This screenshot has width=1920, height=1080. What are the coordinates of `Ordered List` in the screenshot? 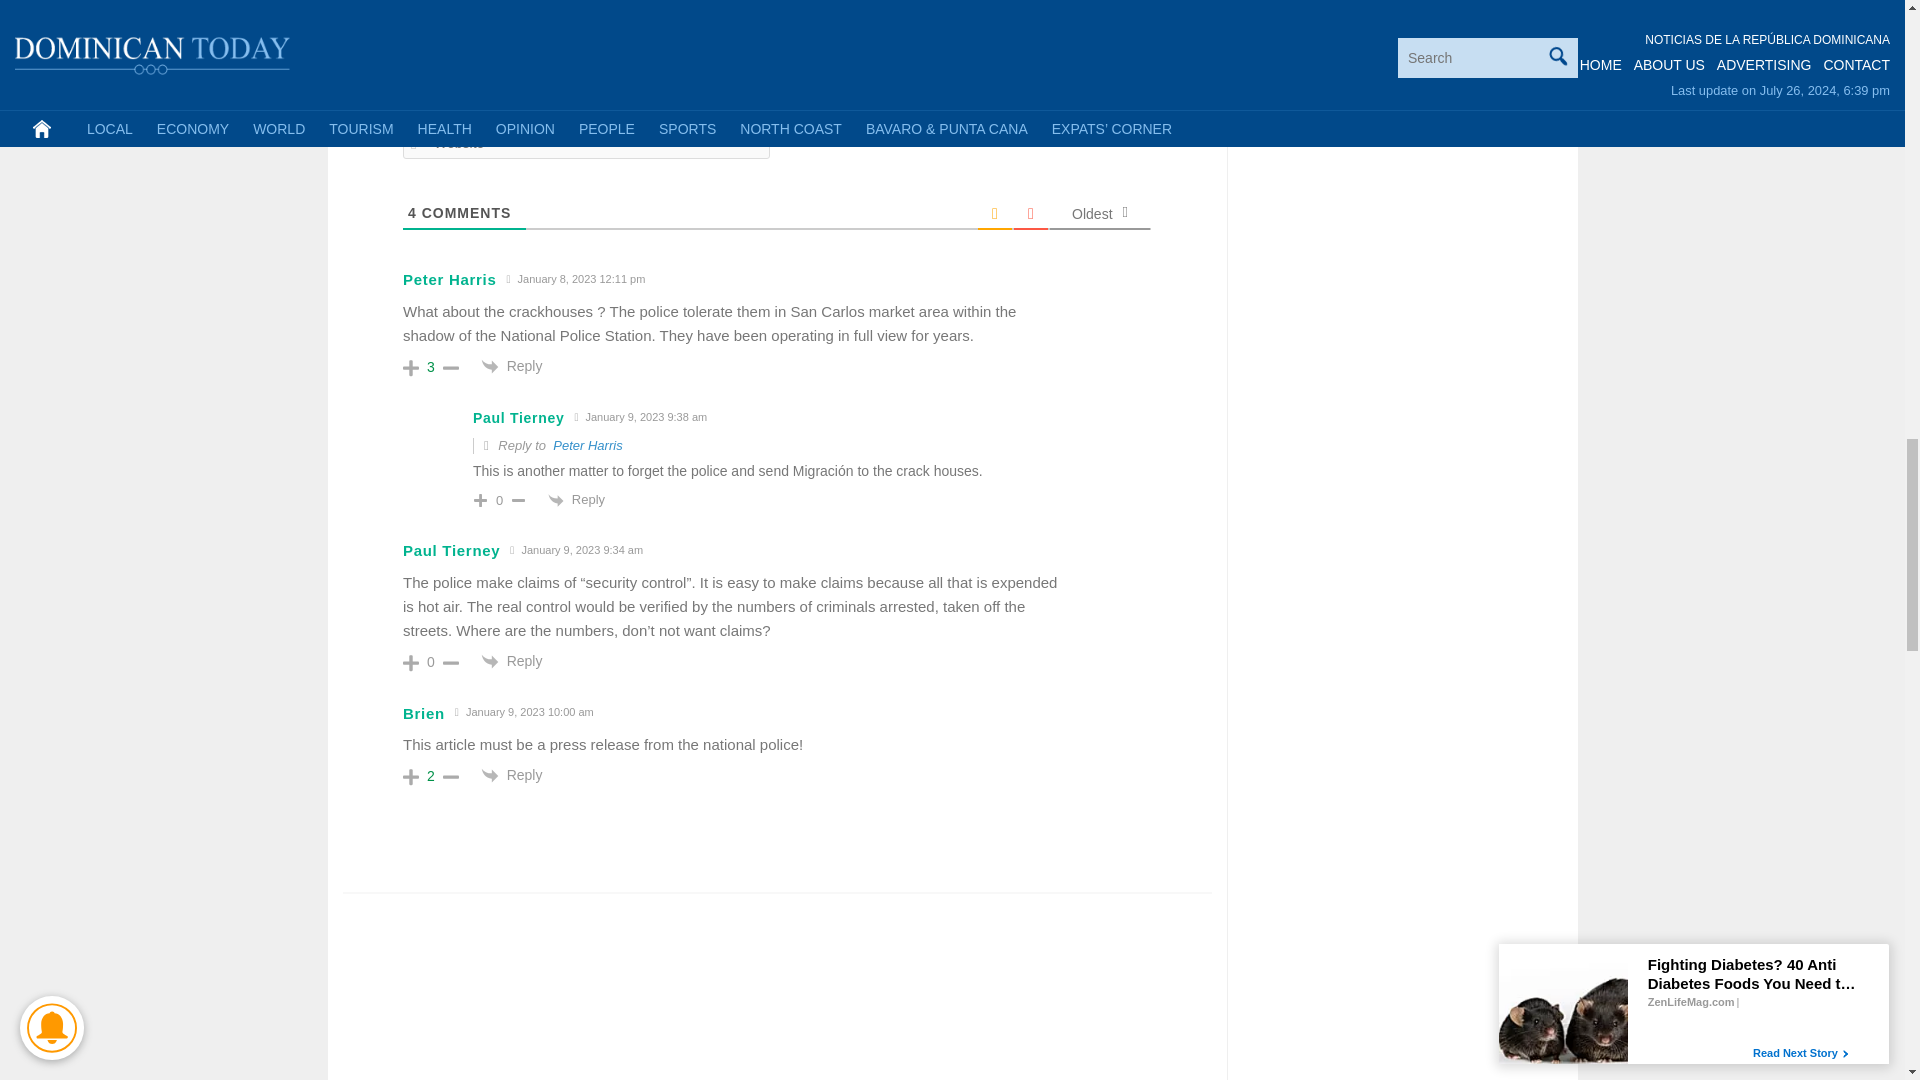 It's located at (534, 20).